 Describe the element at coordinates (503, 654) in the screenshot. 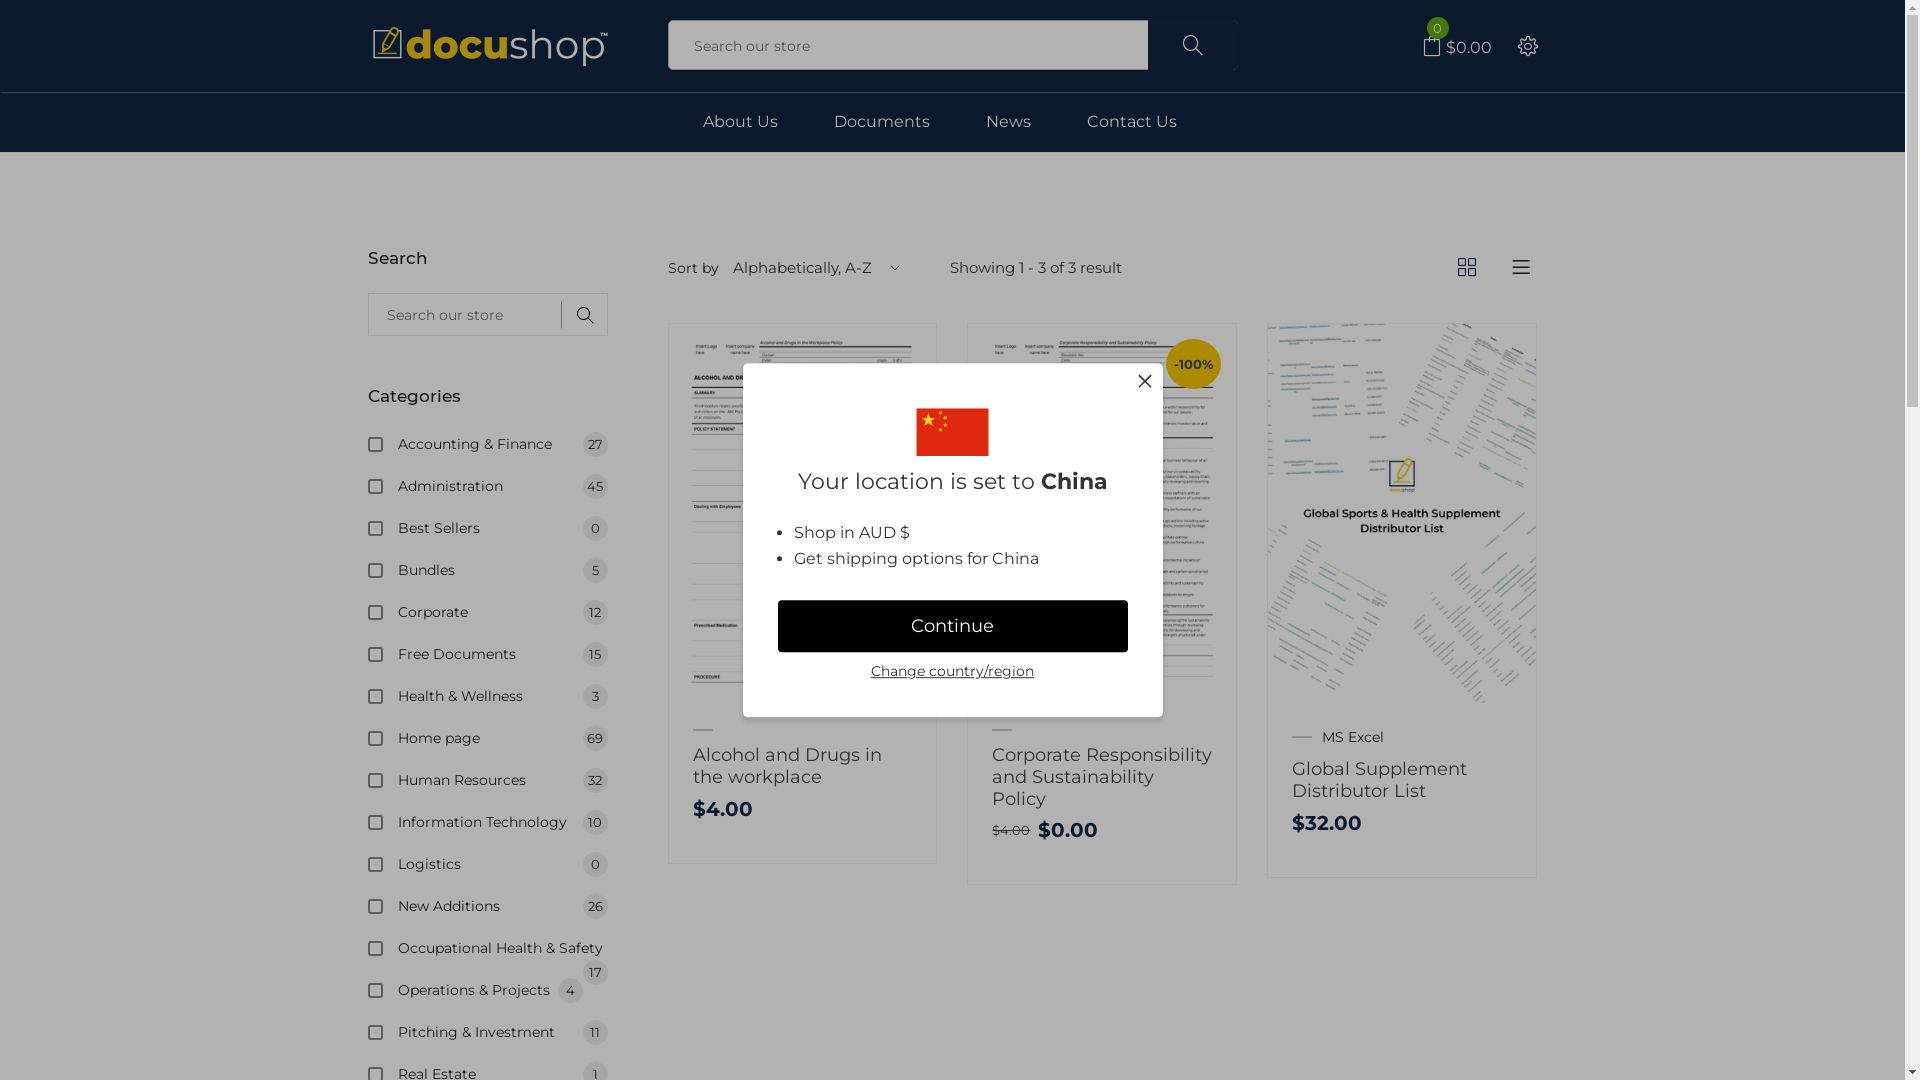

I see `Free Documents
15` at that location.